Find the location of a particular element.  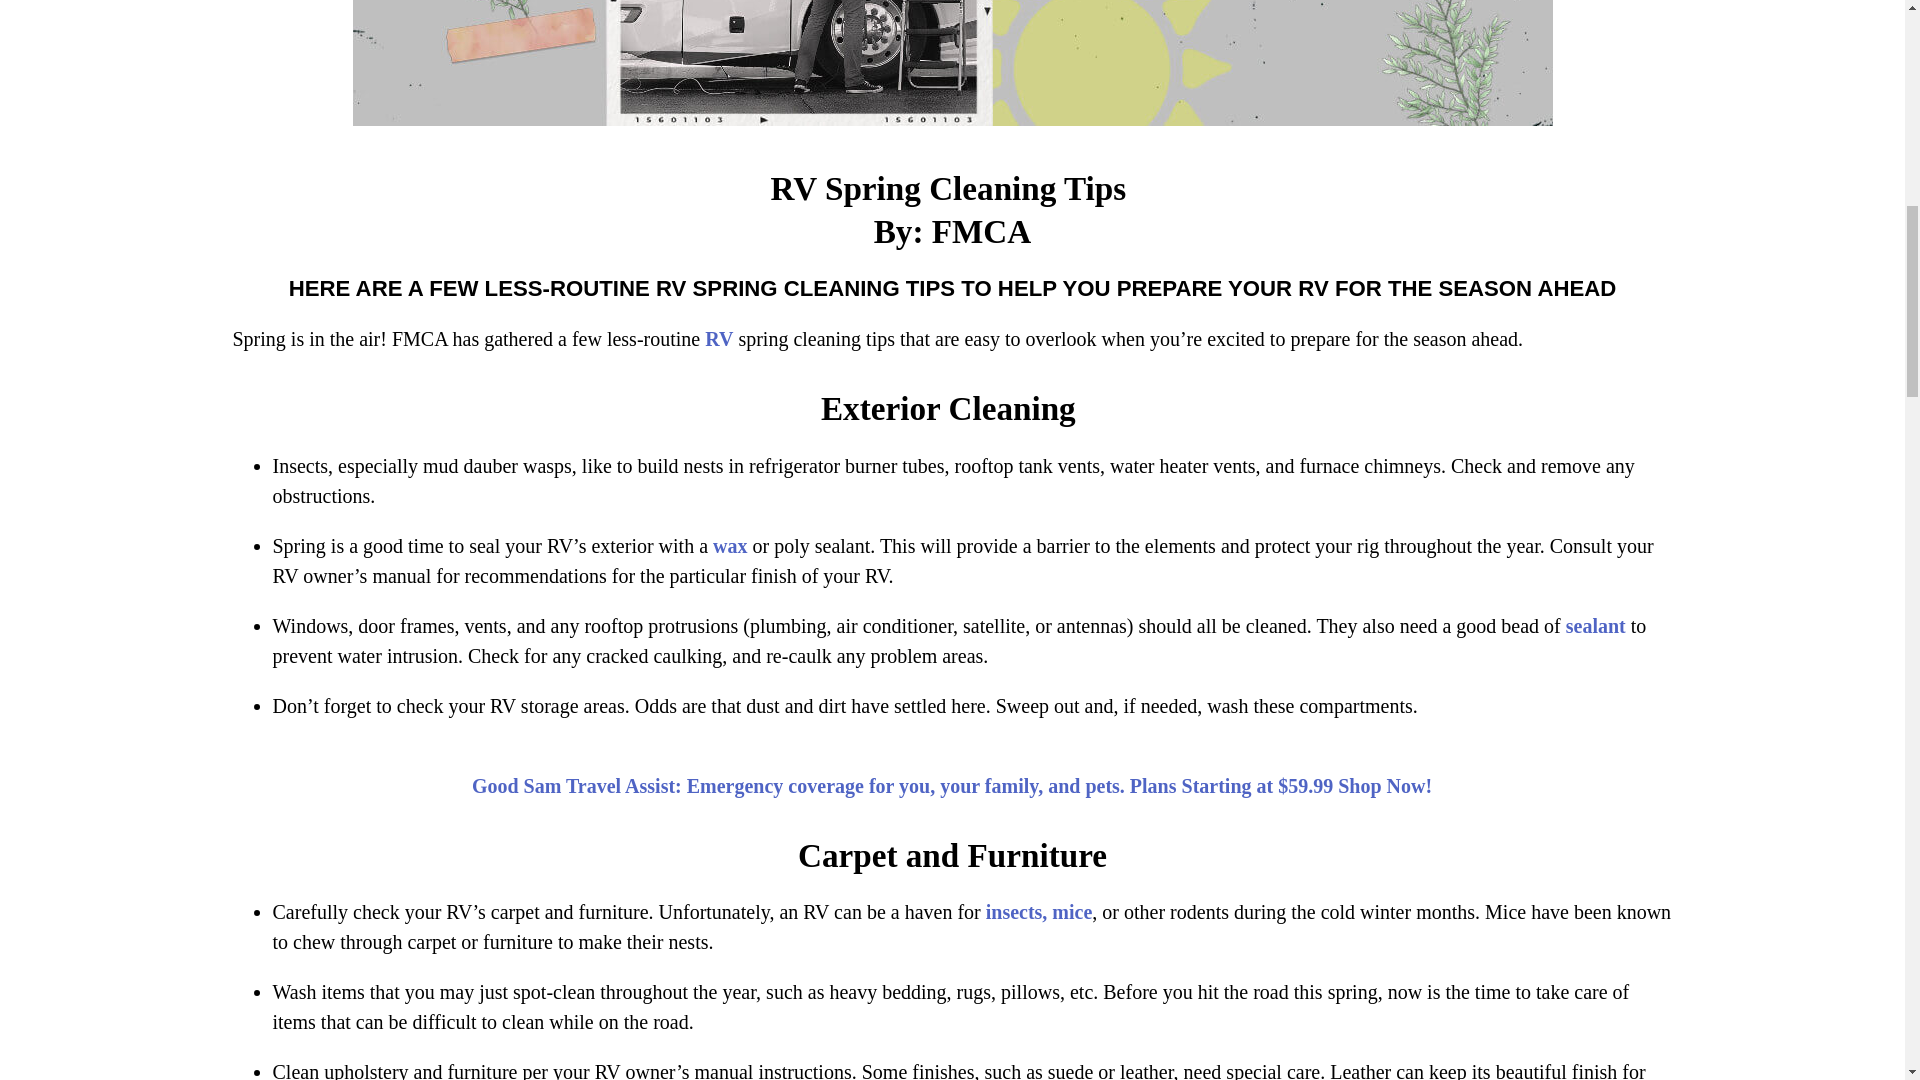

RV Spring Cleaning Tips is located at coordinates (951, 63).